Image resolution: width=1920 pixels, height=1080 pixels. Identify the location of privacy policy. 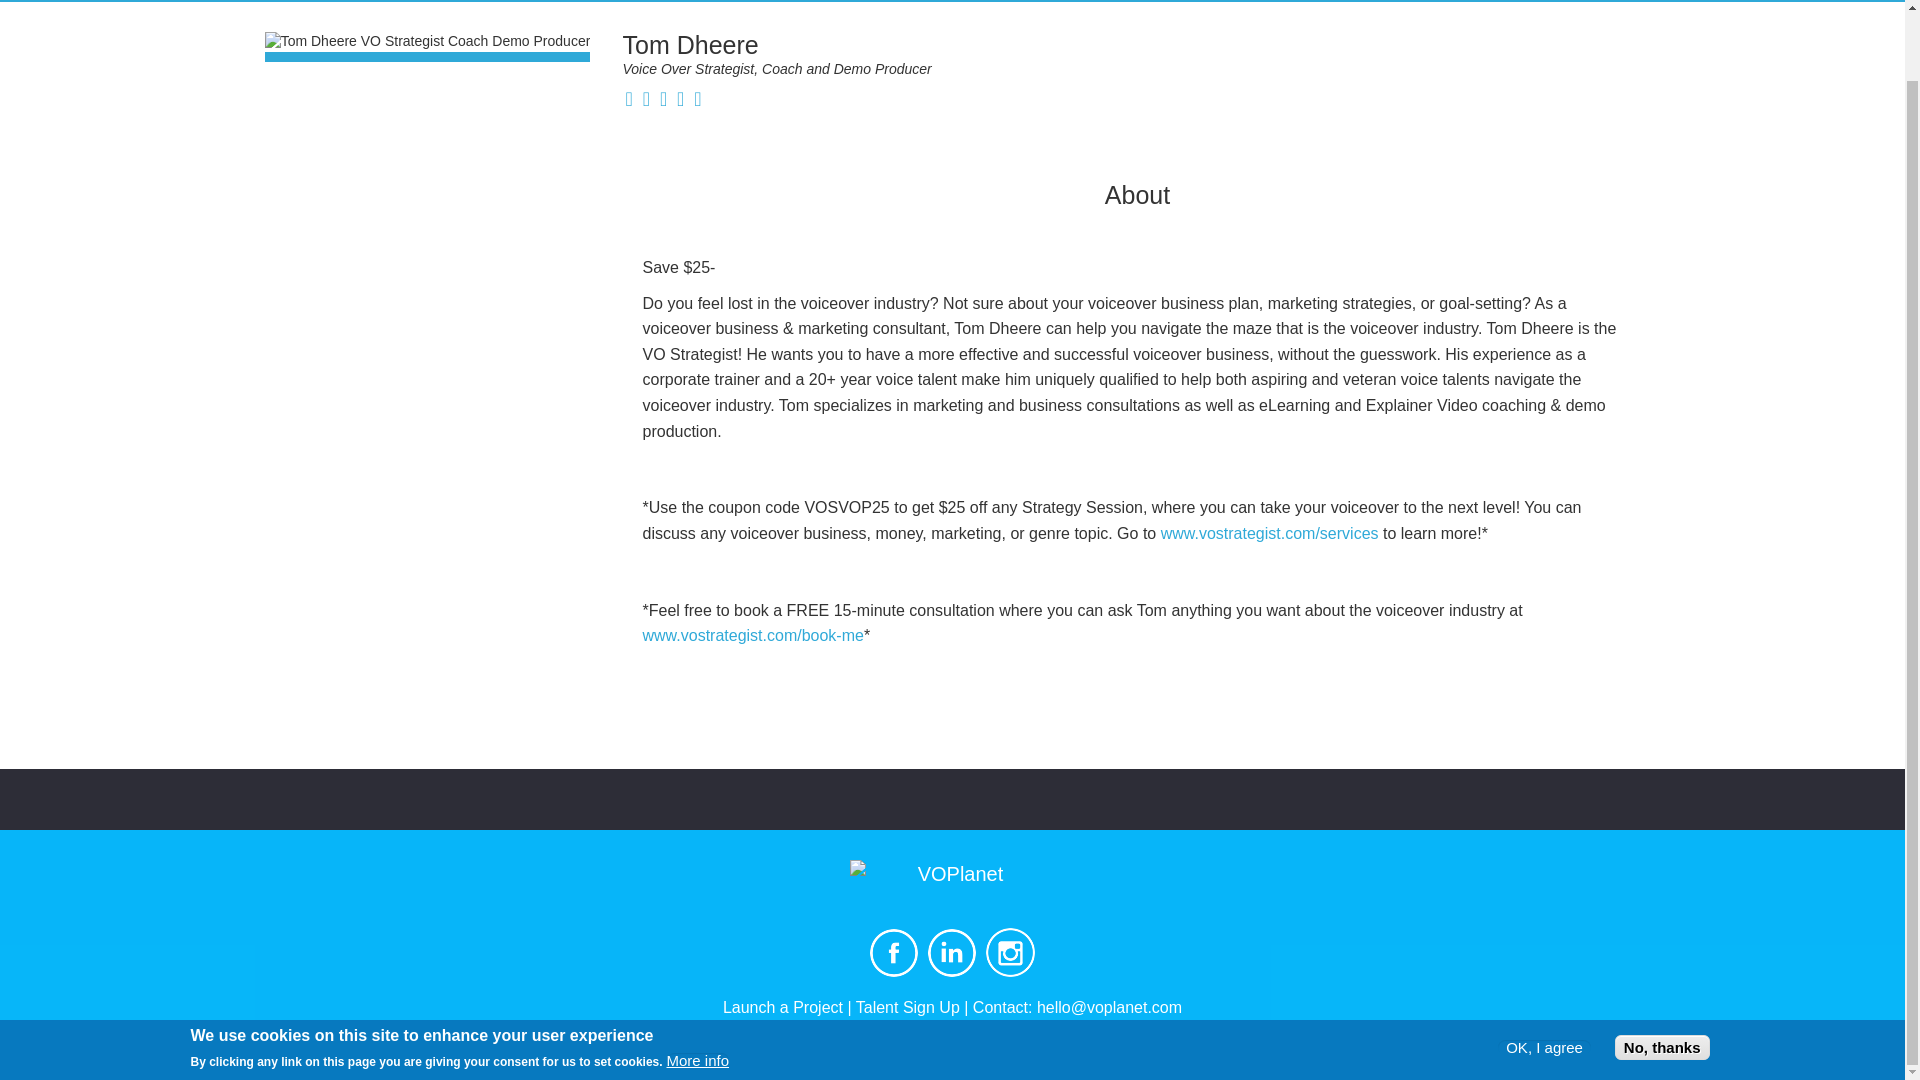
(496, 1049).